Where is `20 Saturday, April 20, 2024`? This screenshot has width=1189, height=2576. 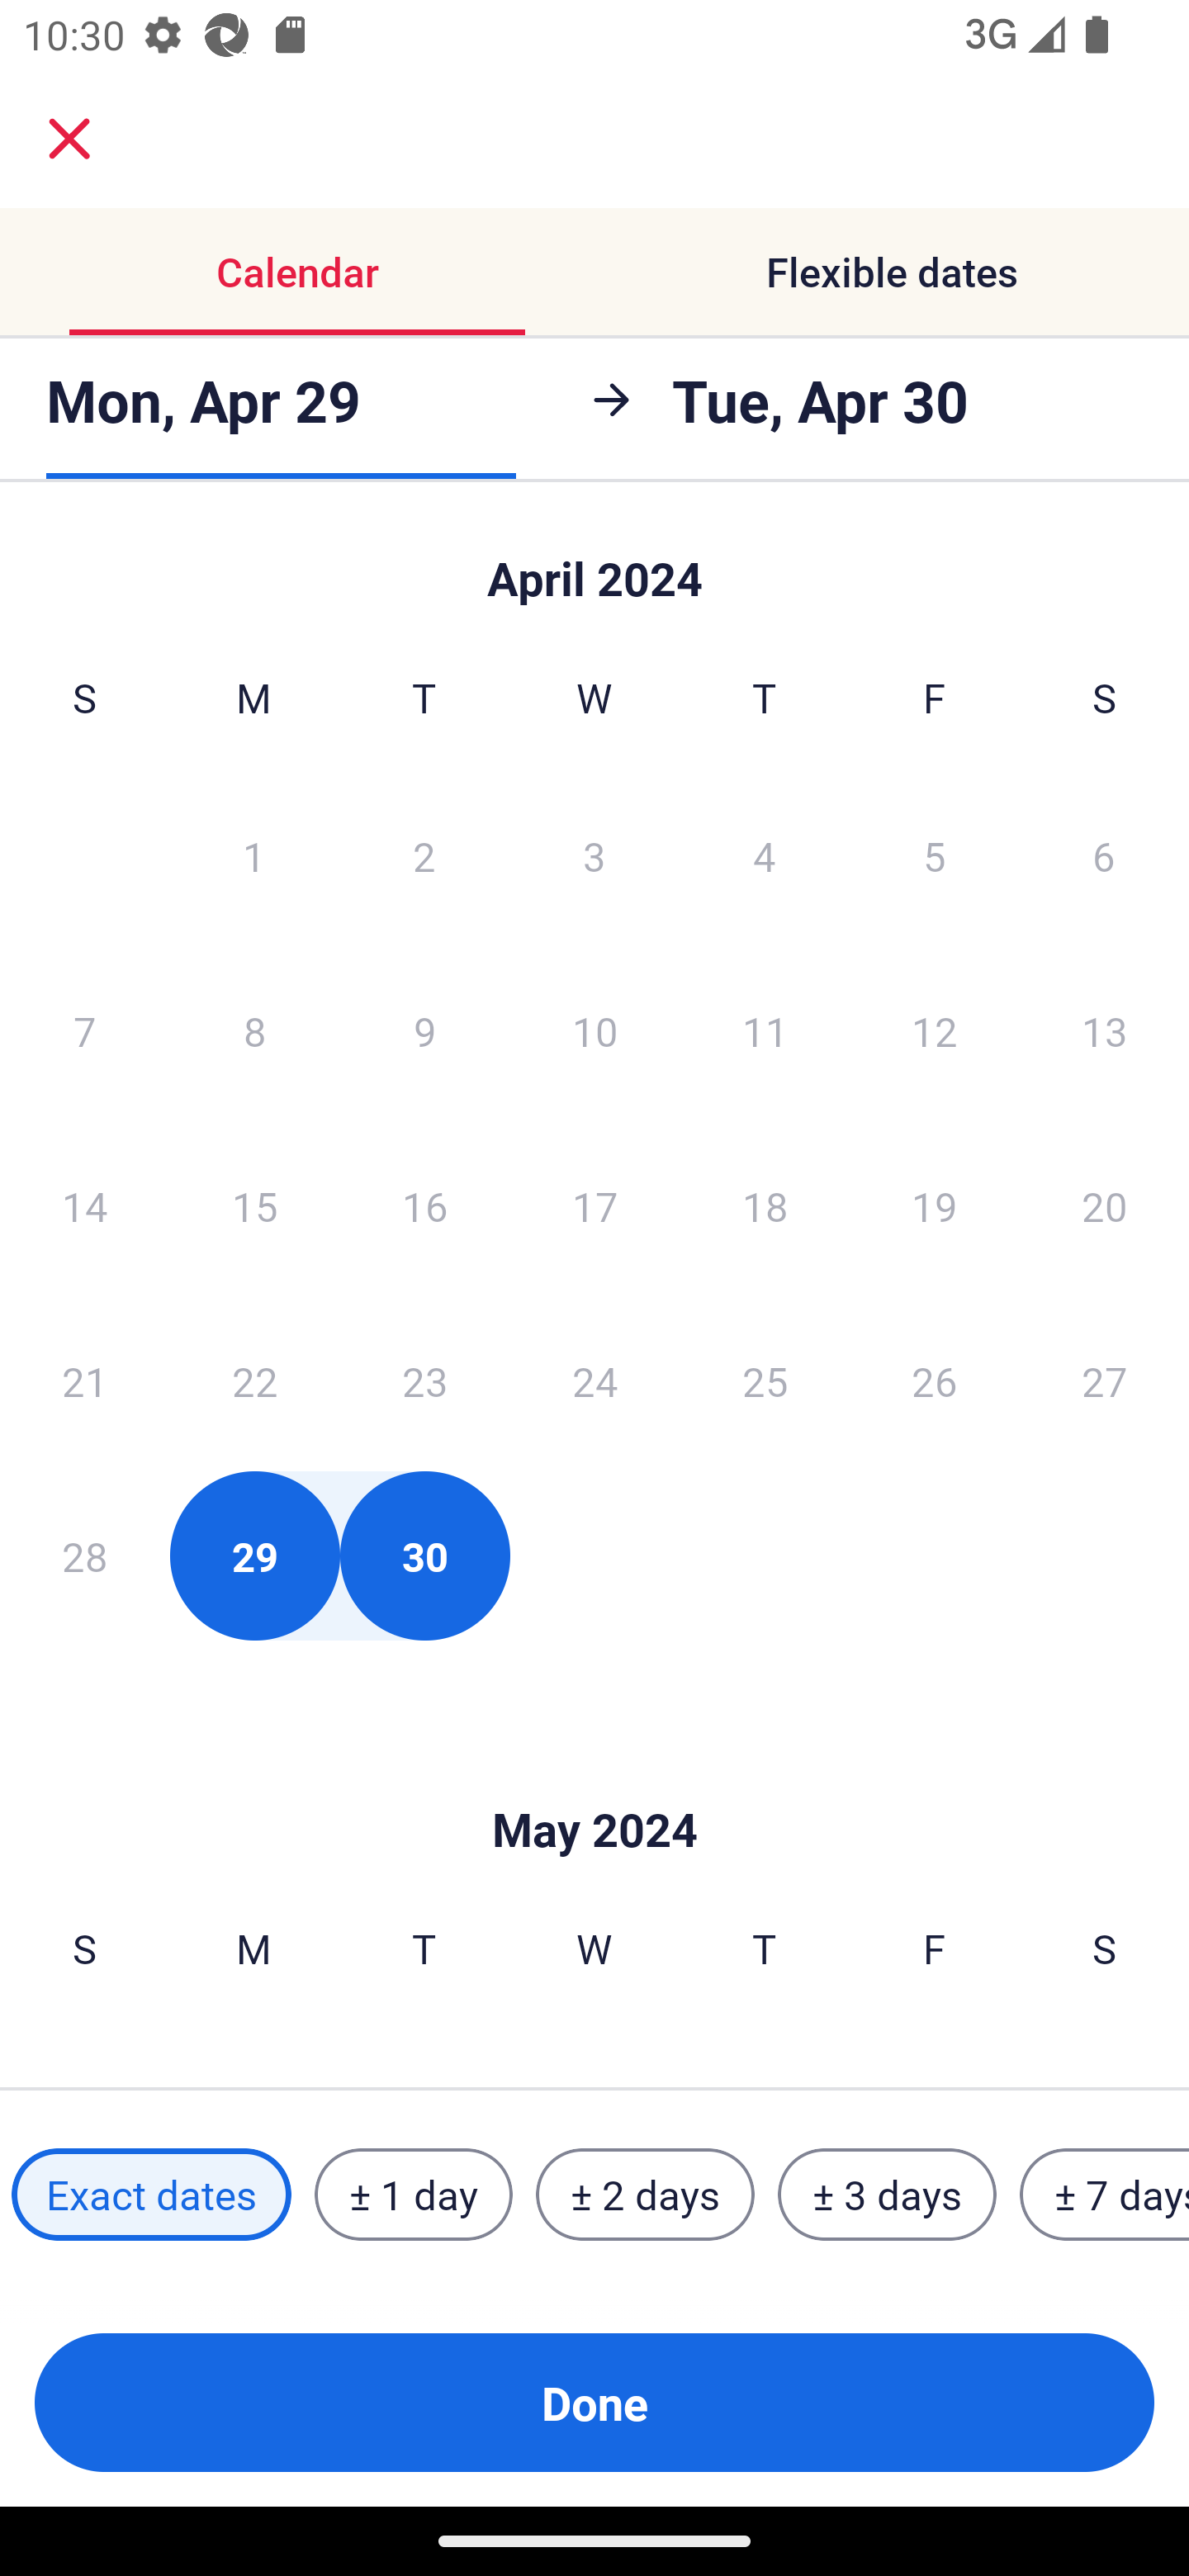 20 Saturday, April 20, 2024 is located at coordinates (1105, 1205).